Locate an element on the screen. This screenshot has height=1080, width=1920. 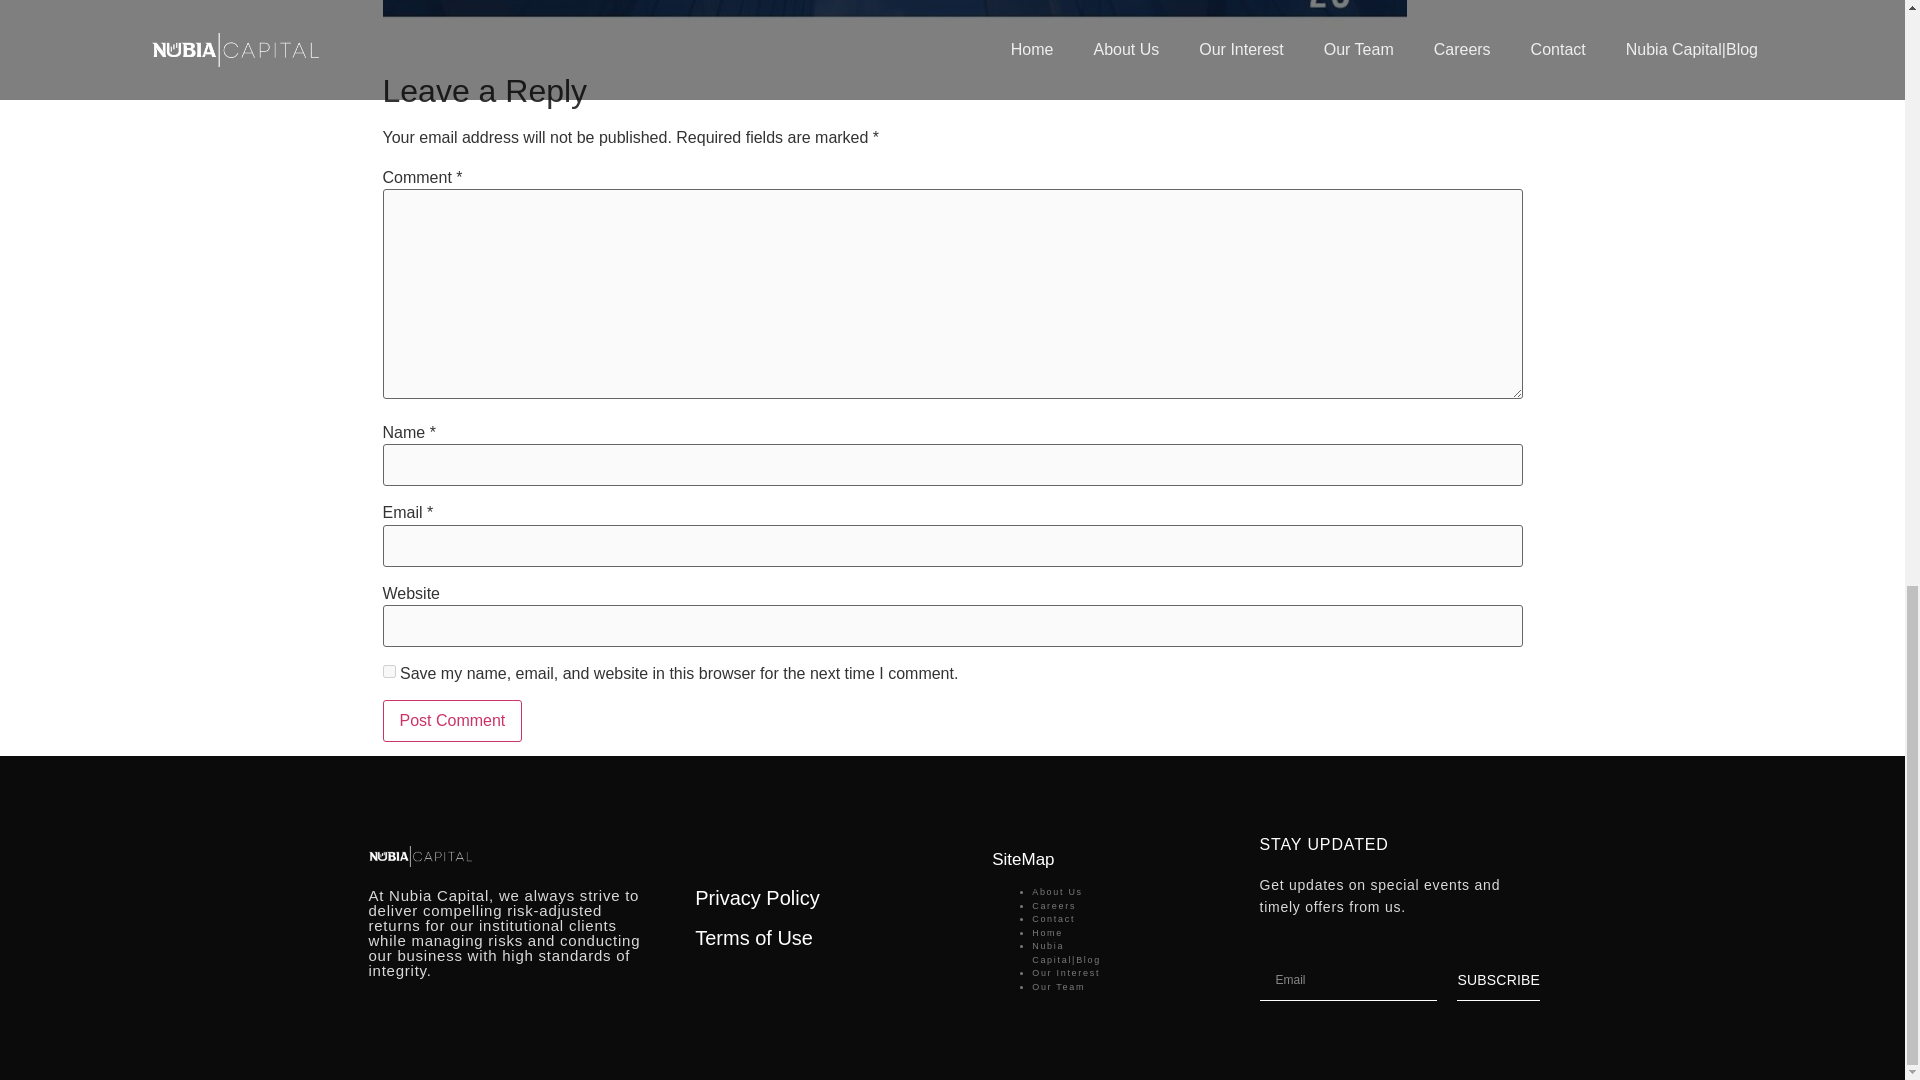
Post Comment is located at coordinates (452, 720).